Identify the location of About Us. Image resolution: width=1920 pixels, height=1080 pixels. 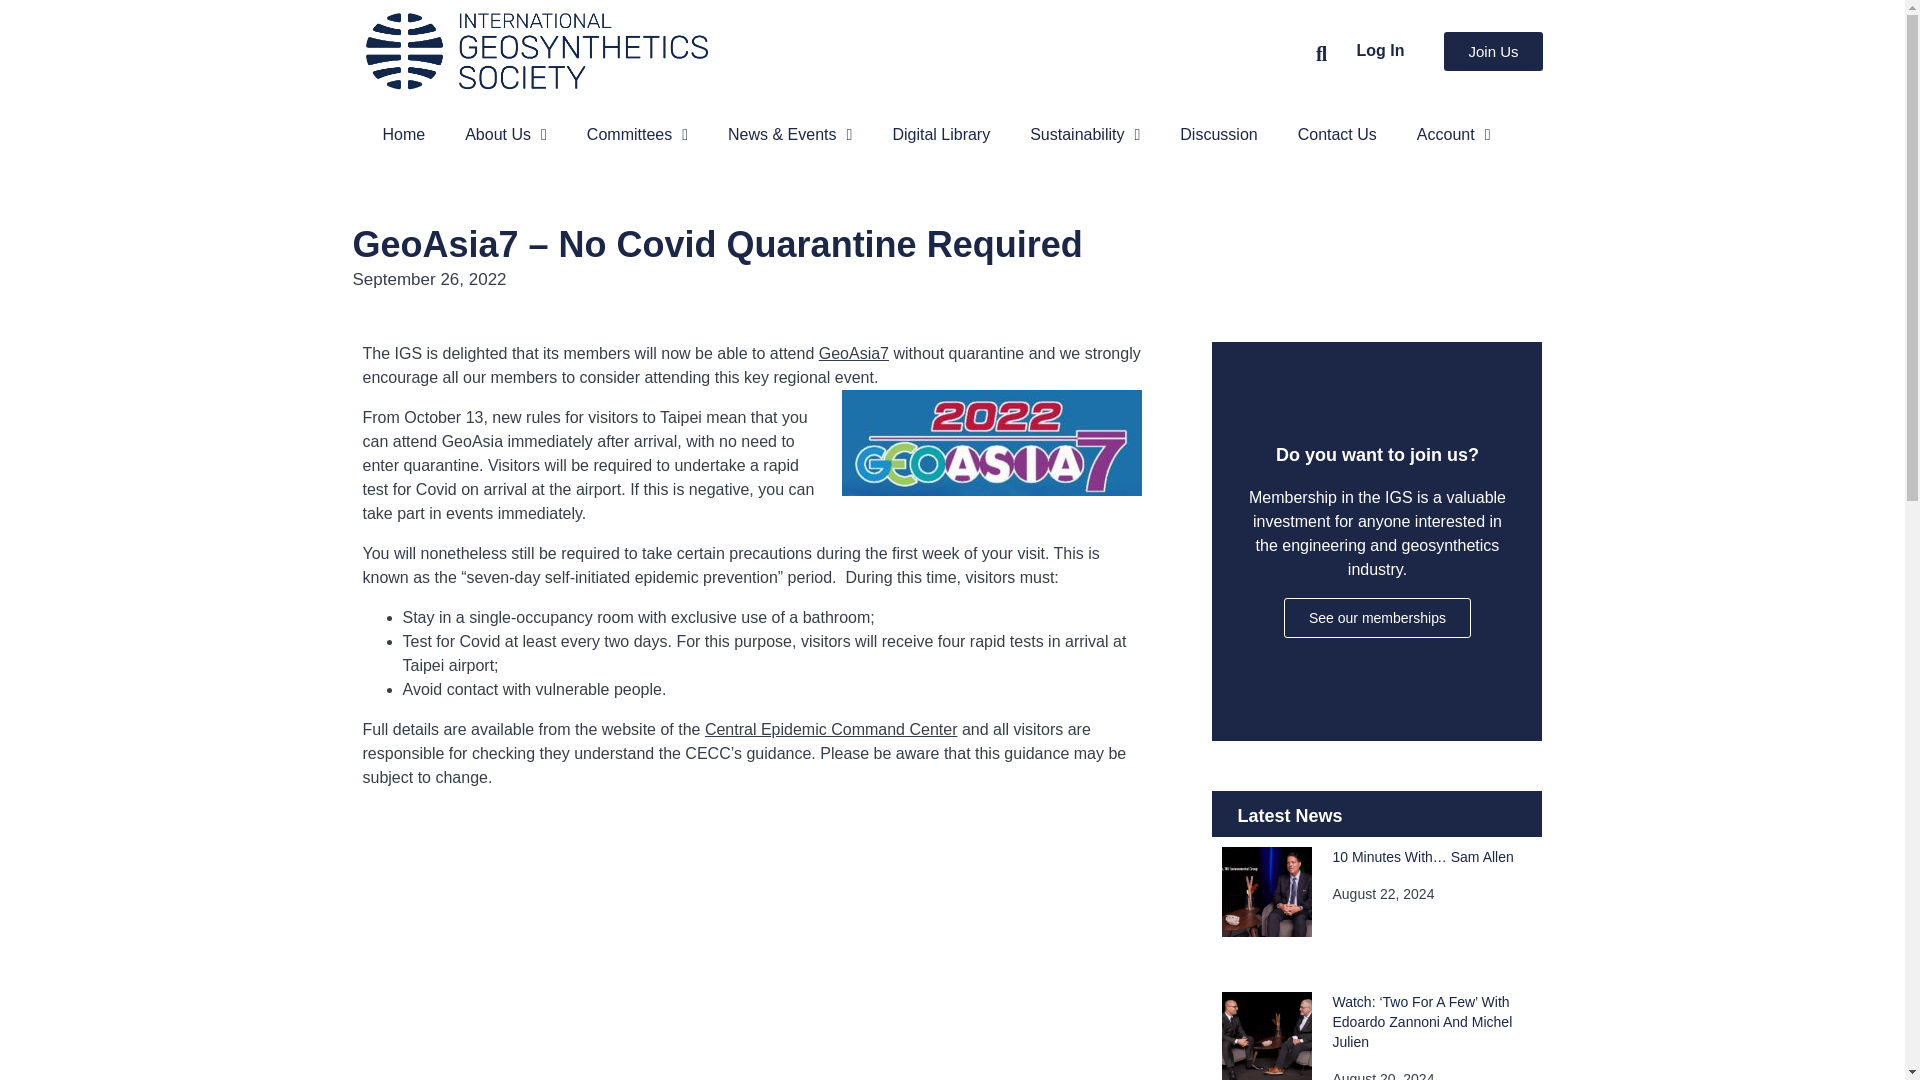
(506, 134).